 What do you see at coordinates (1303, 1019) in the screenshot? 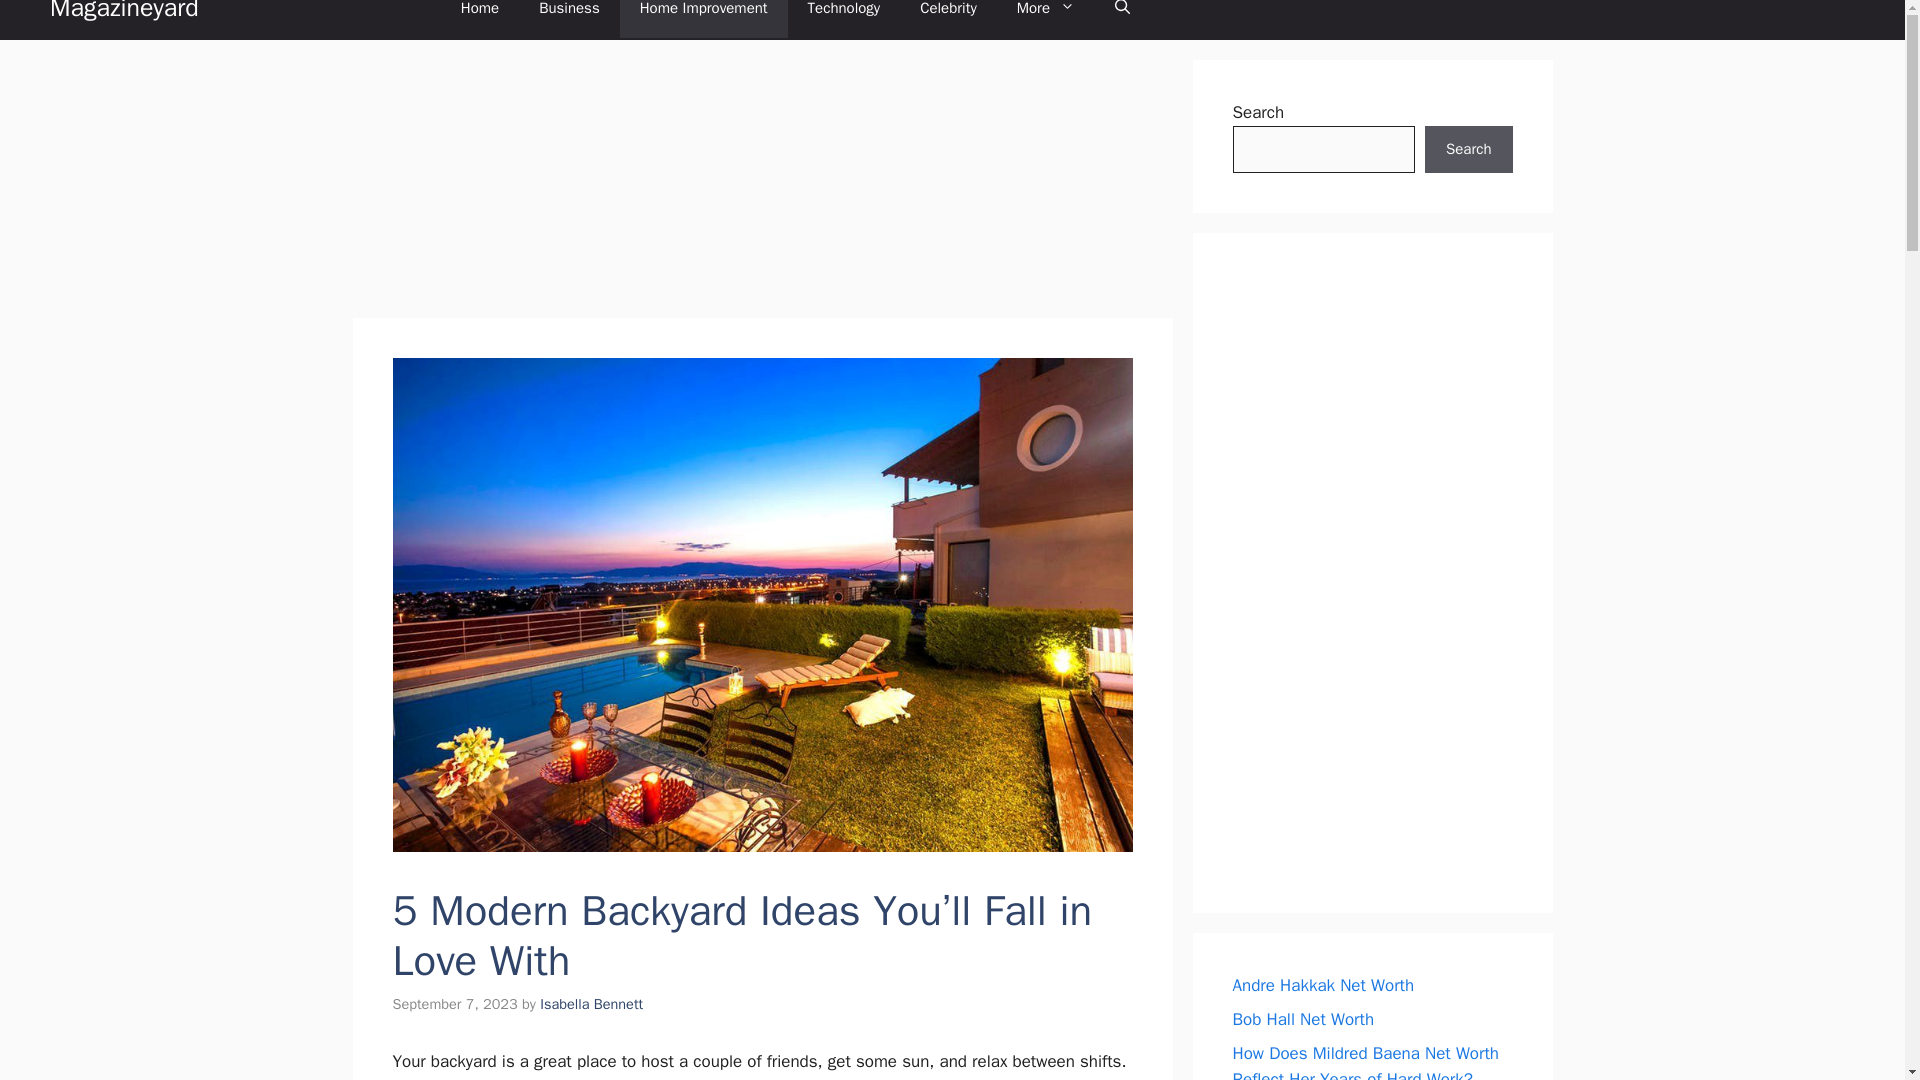
I see `Bob Hall Net Worth` at bounding box center [1303, 1019].